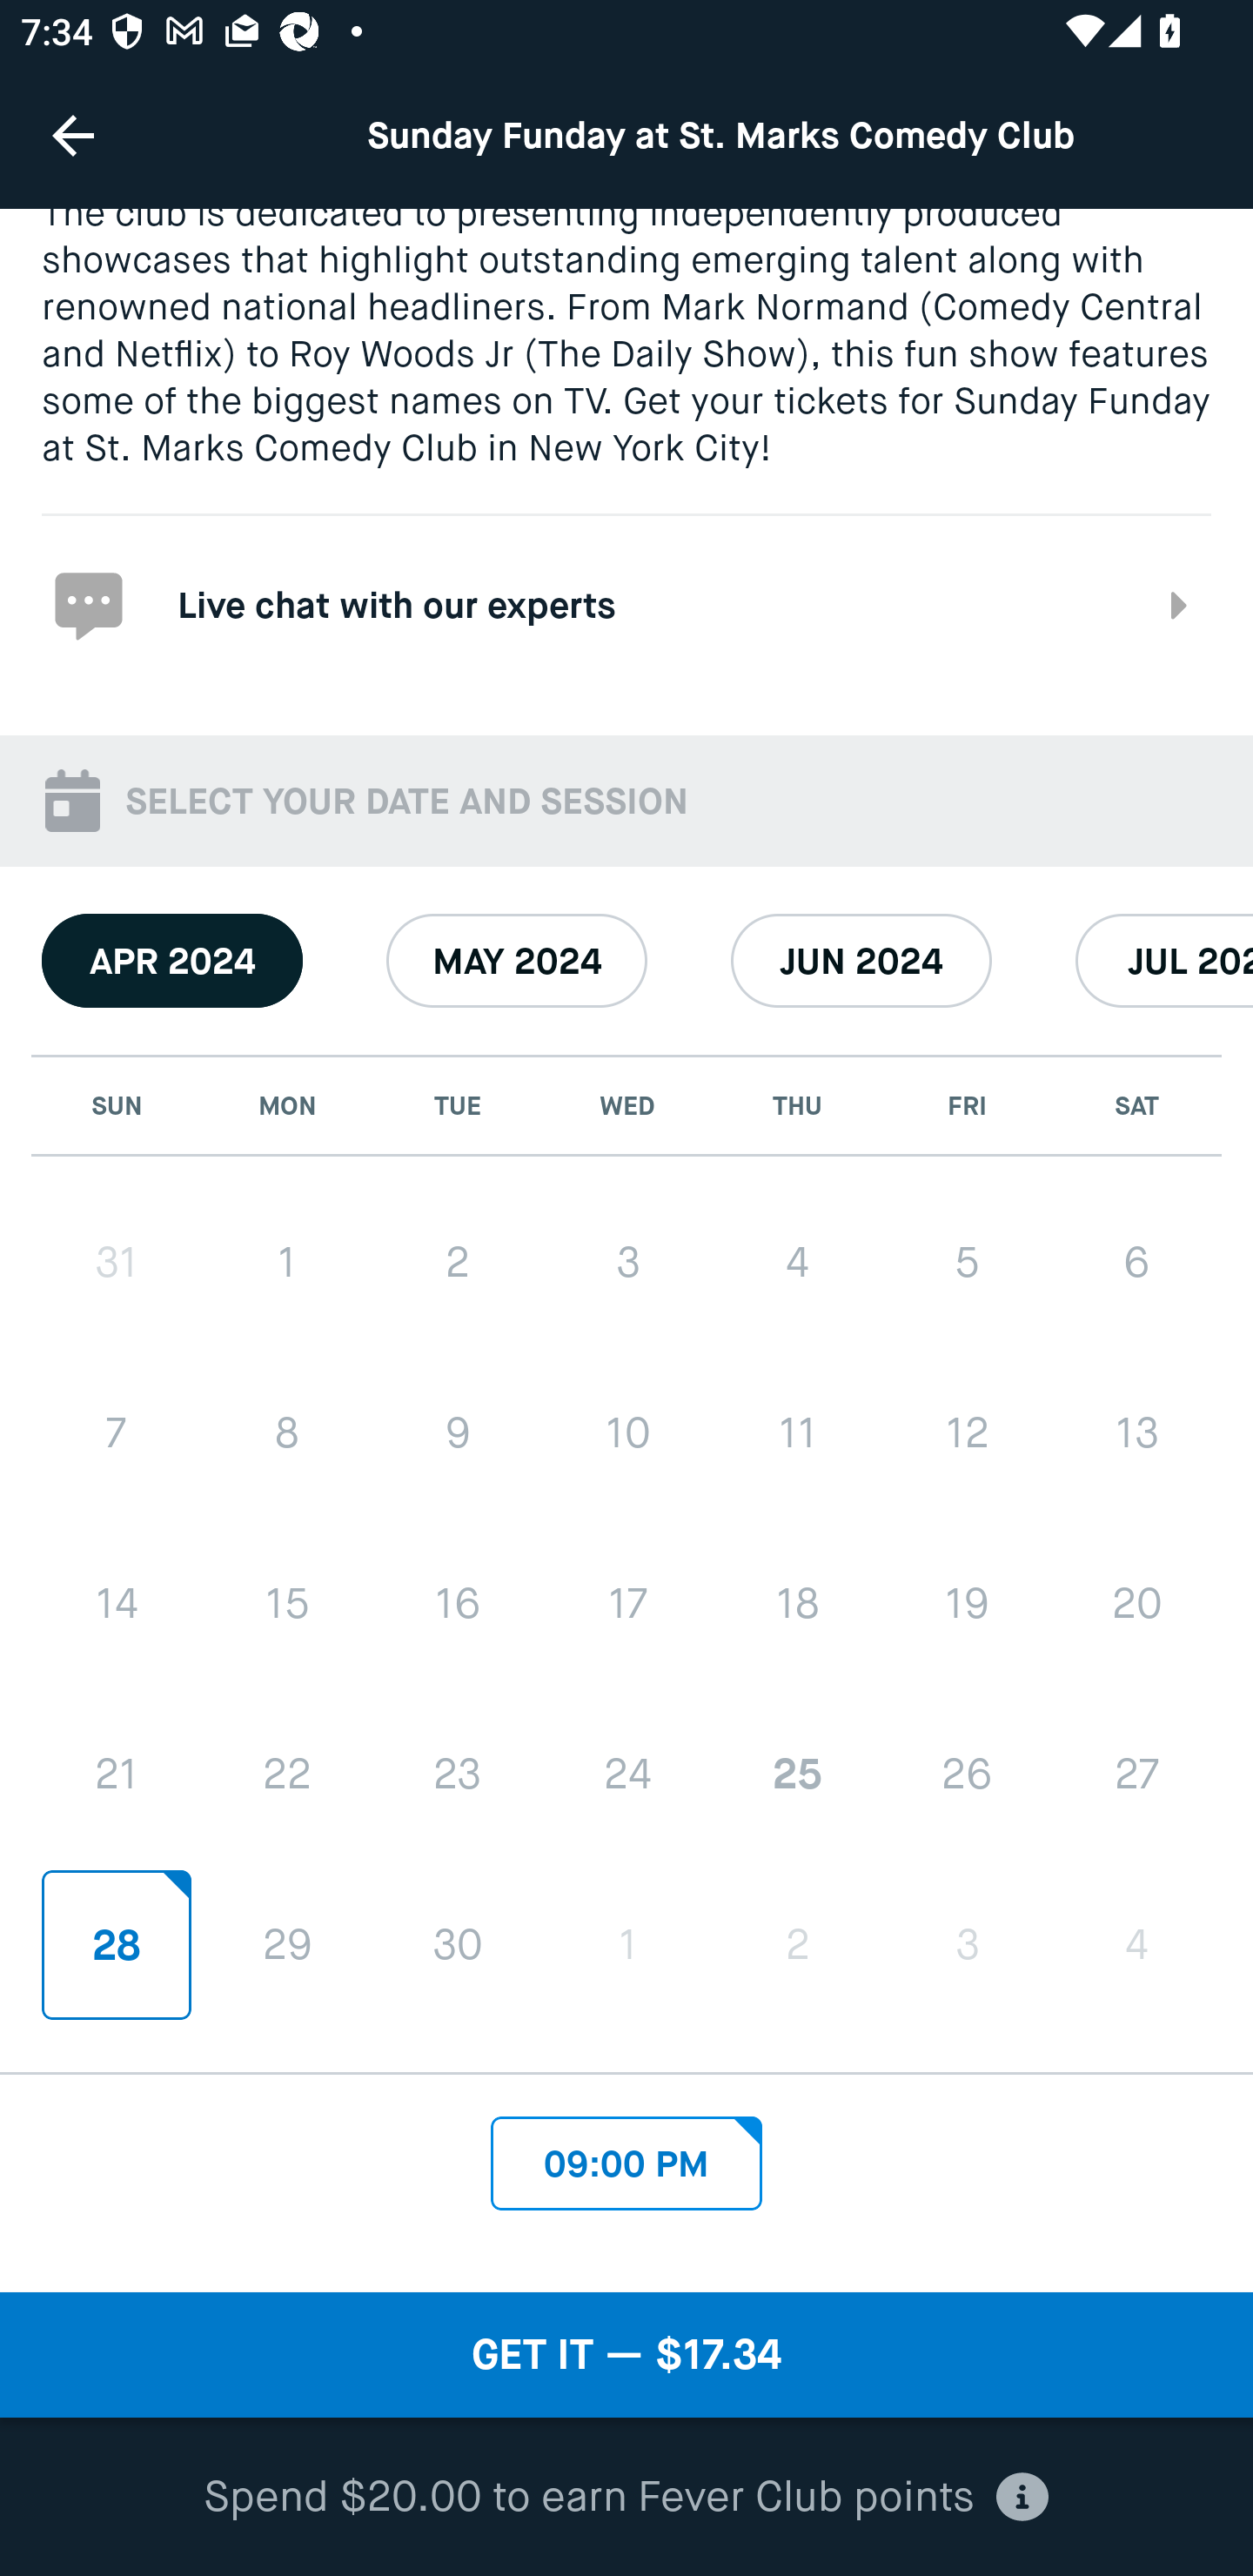 The image size is (1253, 2576). What do you see at coordinates (287, 1944) in the screenshot?
I see `29` at bounding box center [287, 1944].